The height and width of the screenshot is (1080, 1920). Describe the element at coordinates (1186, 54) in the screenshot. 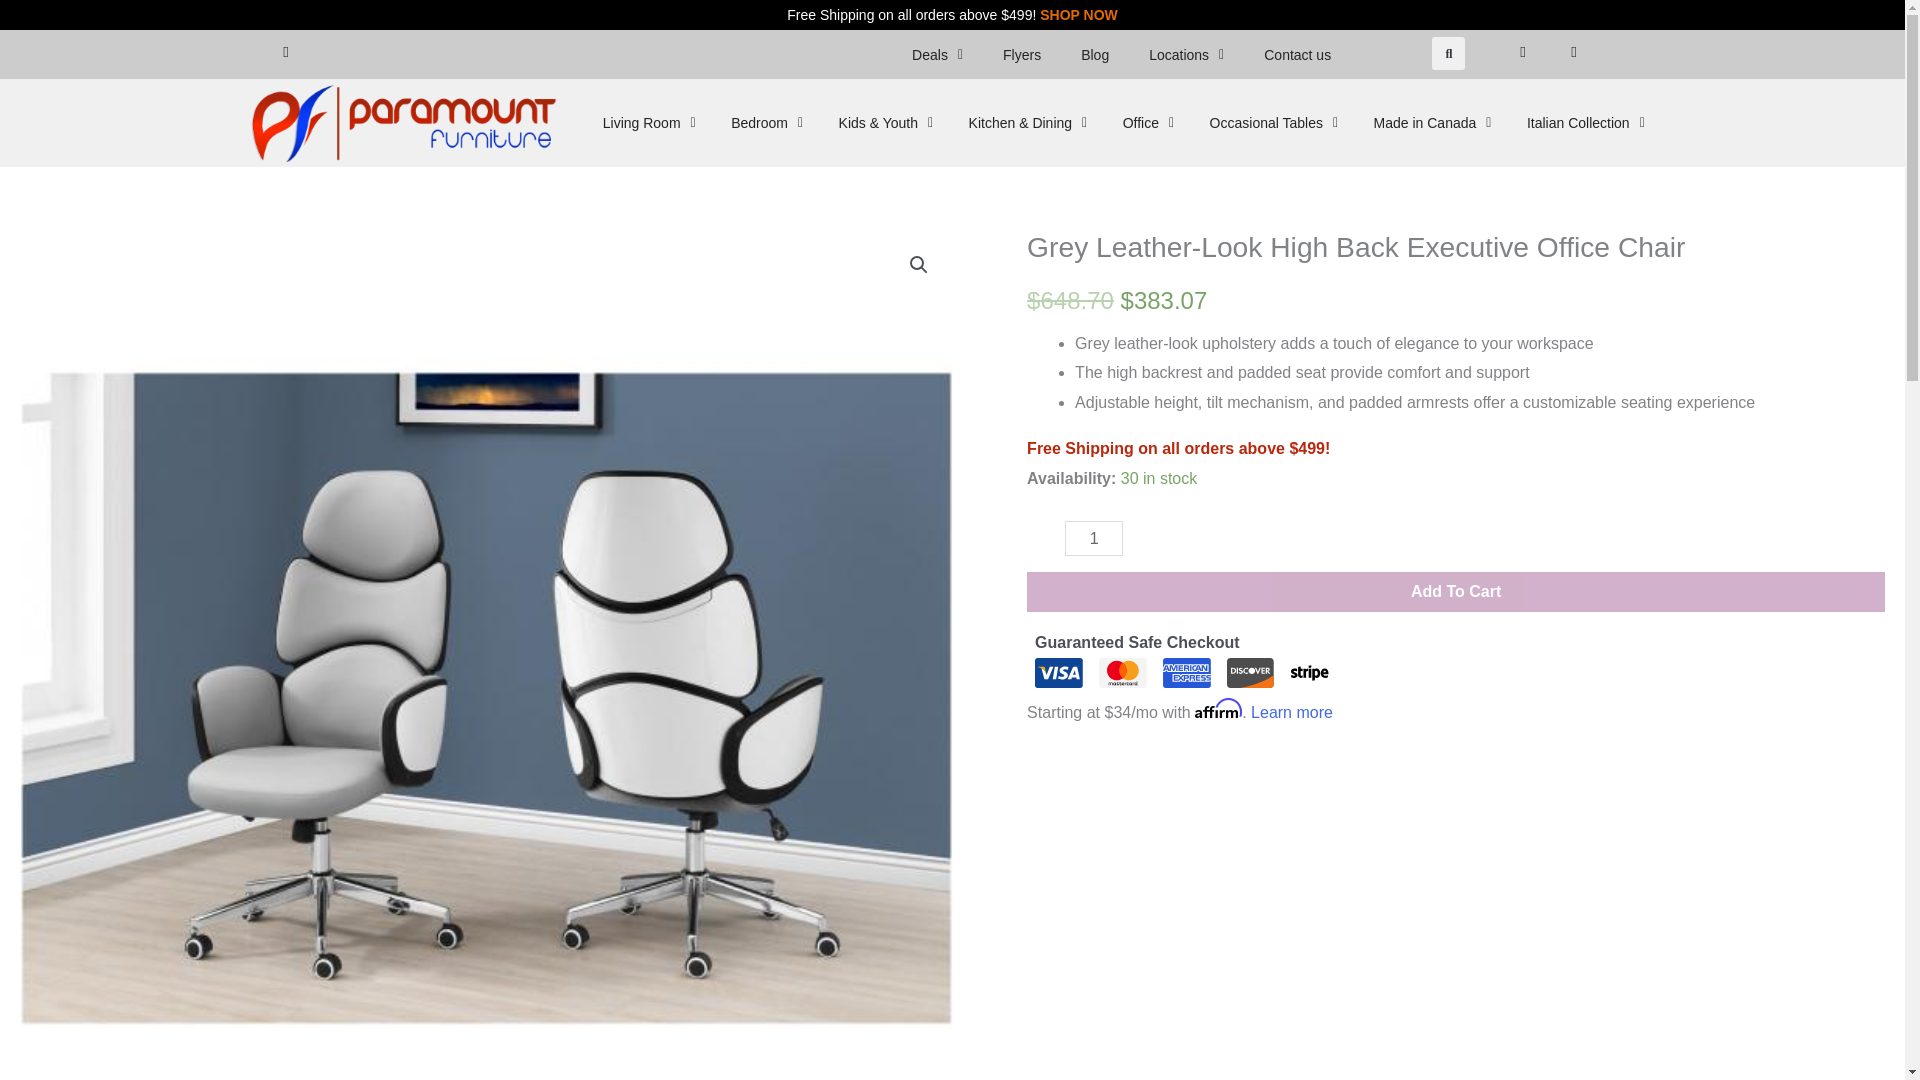

I see `Locations` at that location.